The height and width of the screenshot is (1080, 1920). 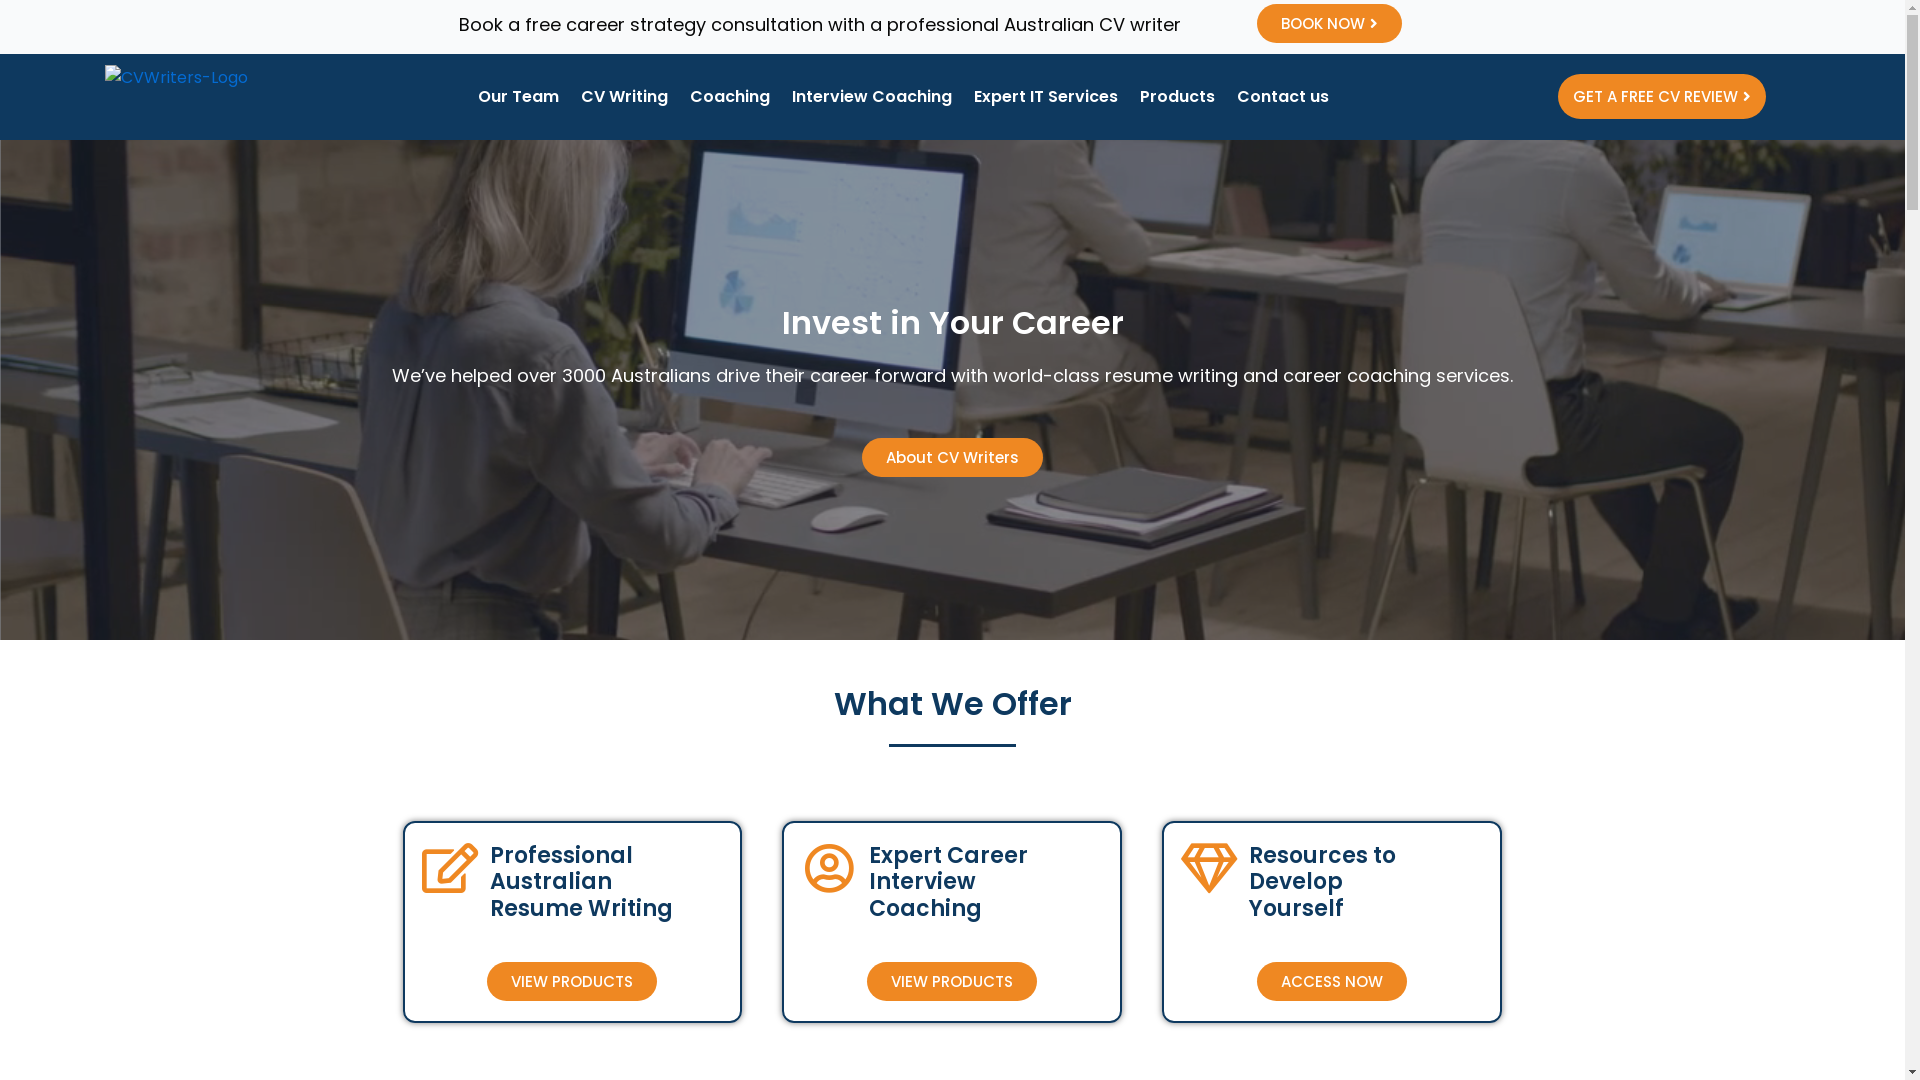 What do you see at coordinates (1330, 24) in the screenshot?
I see `BOOK NOW` at bounding box center [1330, 24].